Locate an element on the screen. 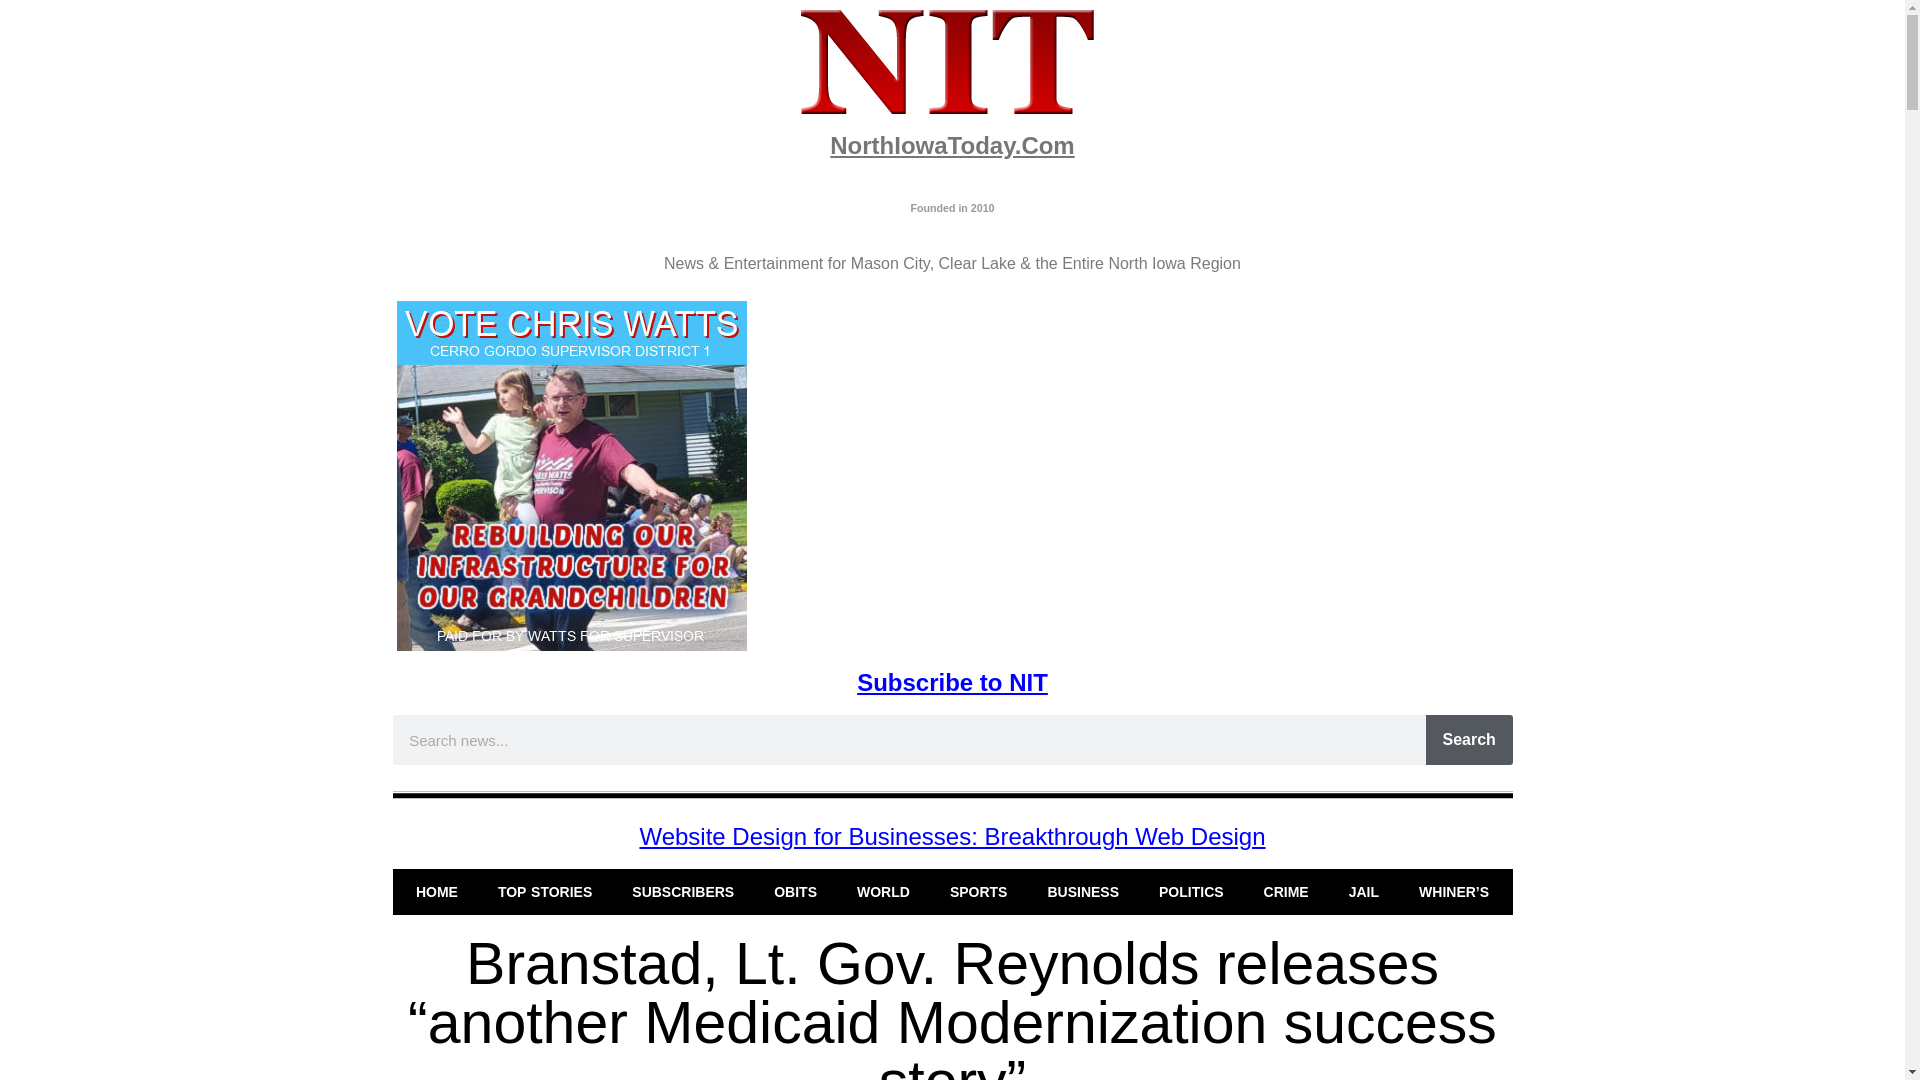 Image resolution: width=1920 pixels, height=1080 pixels. Search is located at coordinates (1469, 739).